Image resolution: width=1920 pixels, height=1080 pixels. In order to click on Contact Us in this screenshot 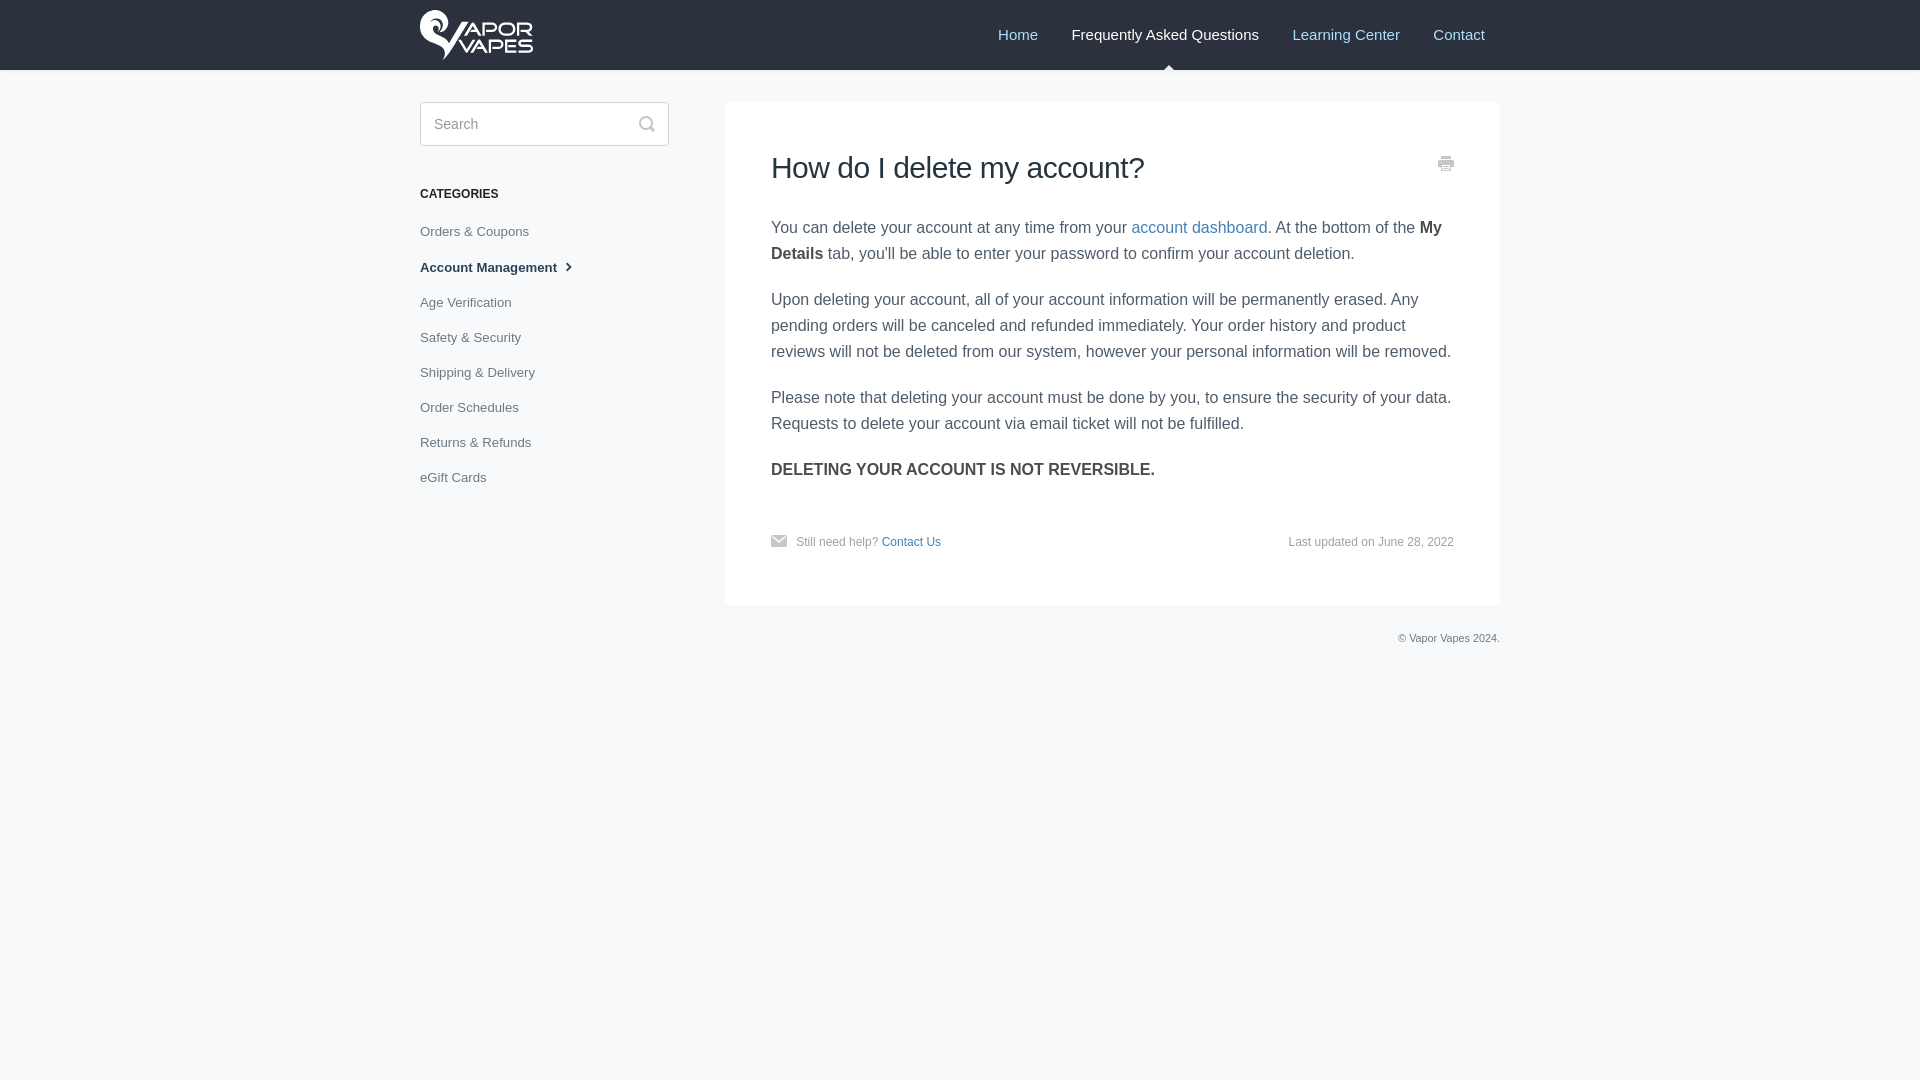, I will do `click(910, 541)`.